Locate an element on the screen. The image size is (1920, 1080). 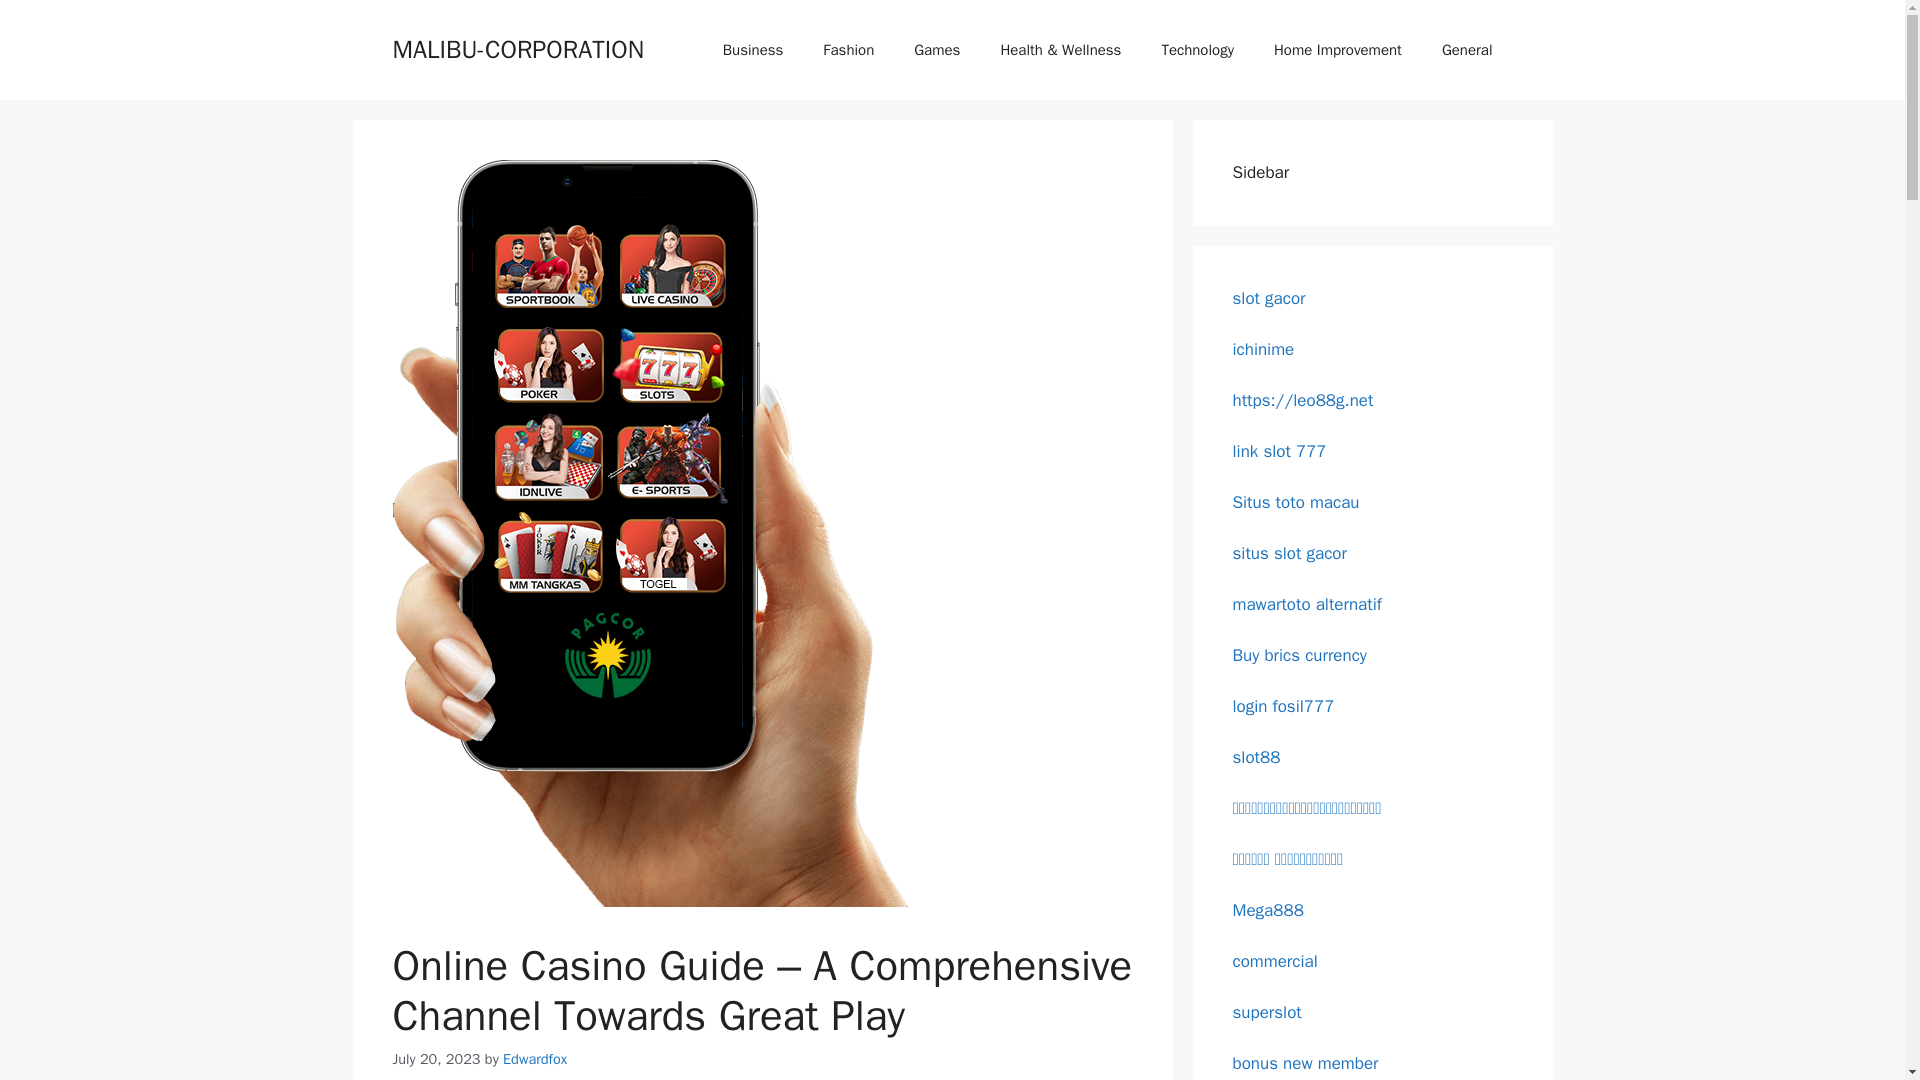
General is located at coordinates (1467, 50).